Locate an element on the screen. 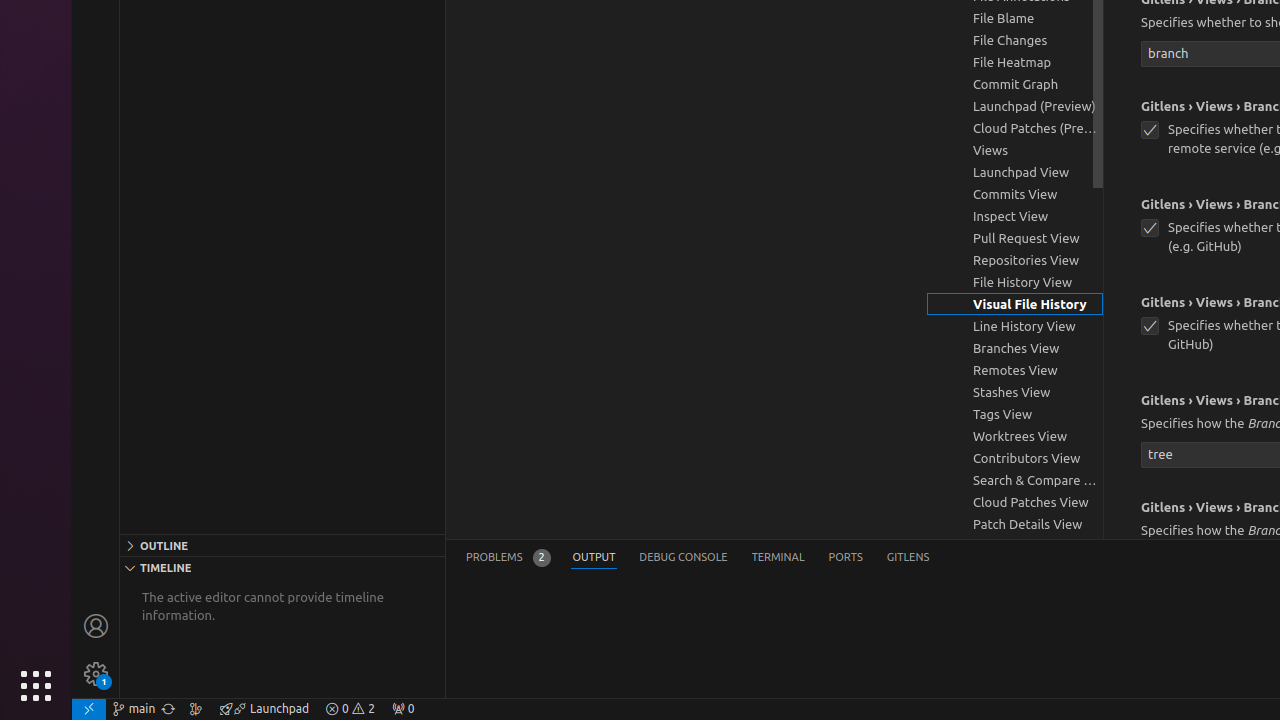 This screenshot has width=1280, height=720. Launchpad (Preview), group is located at coordinates (1015, 106).